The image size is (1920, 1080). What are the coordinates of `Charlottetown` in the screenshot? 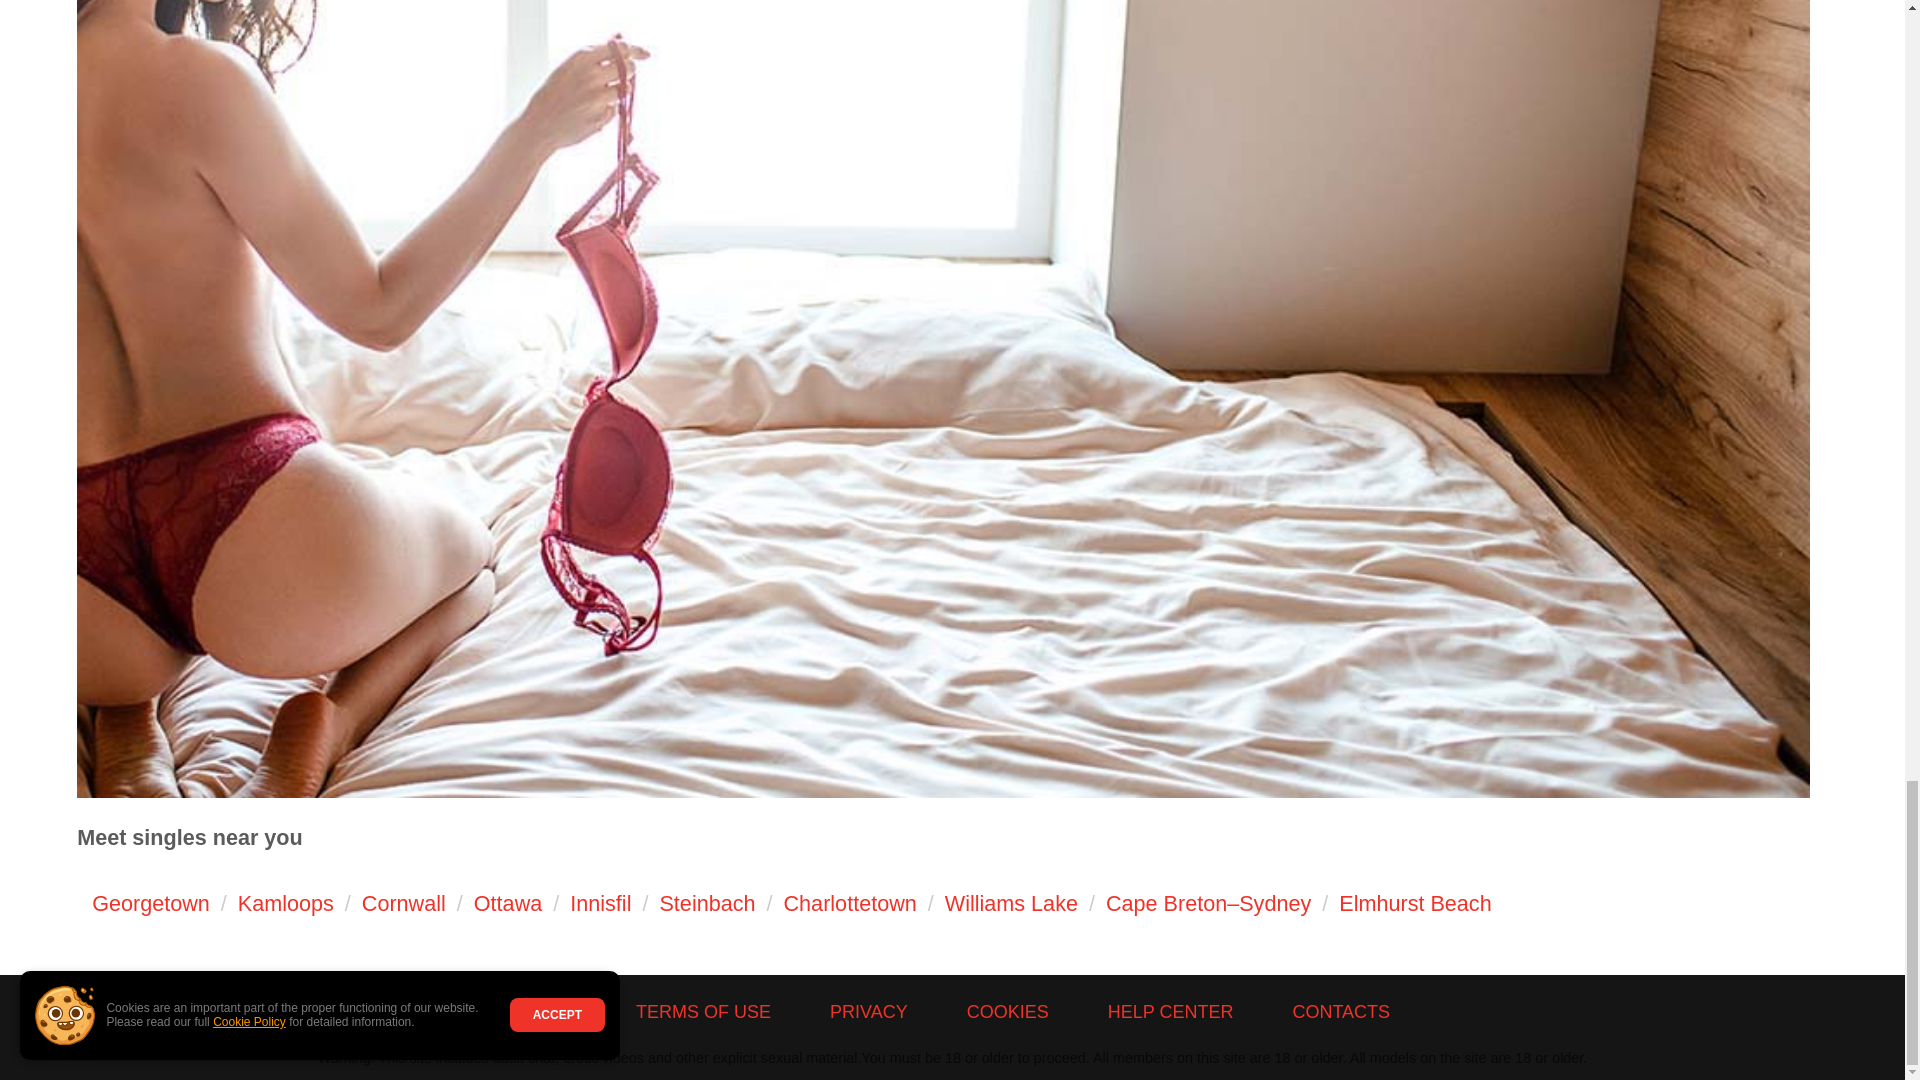 It's located at (850, 903).